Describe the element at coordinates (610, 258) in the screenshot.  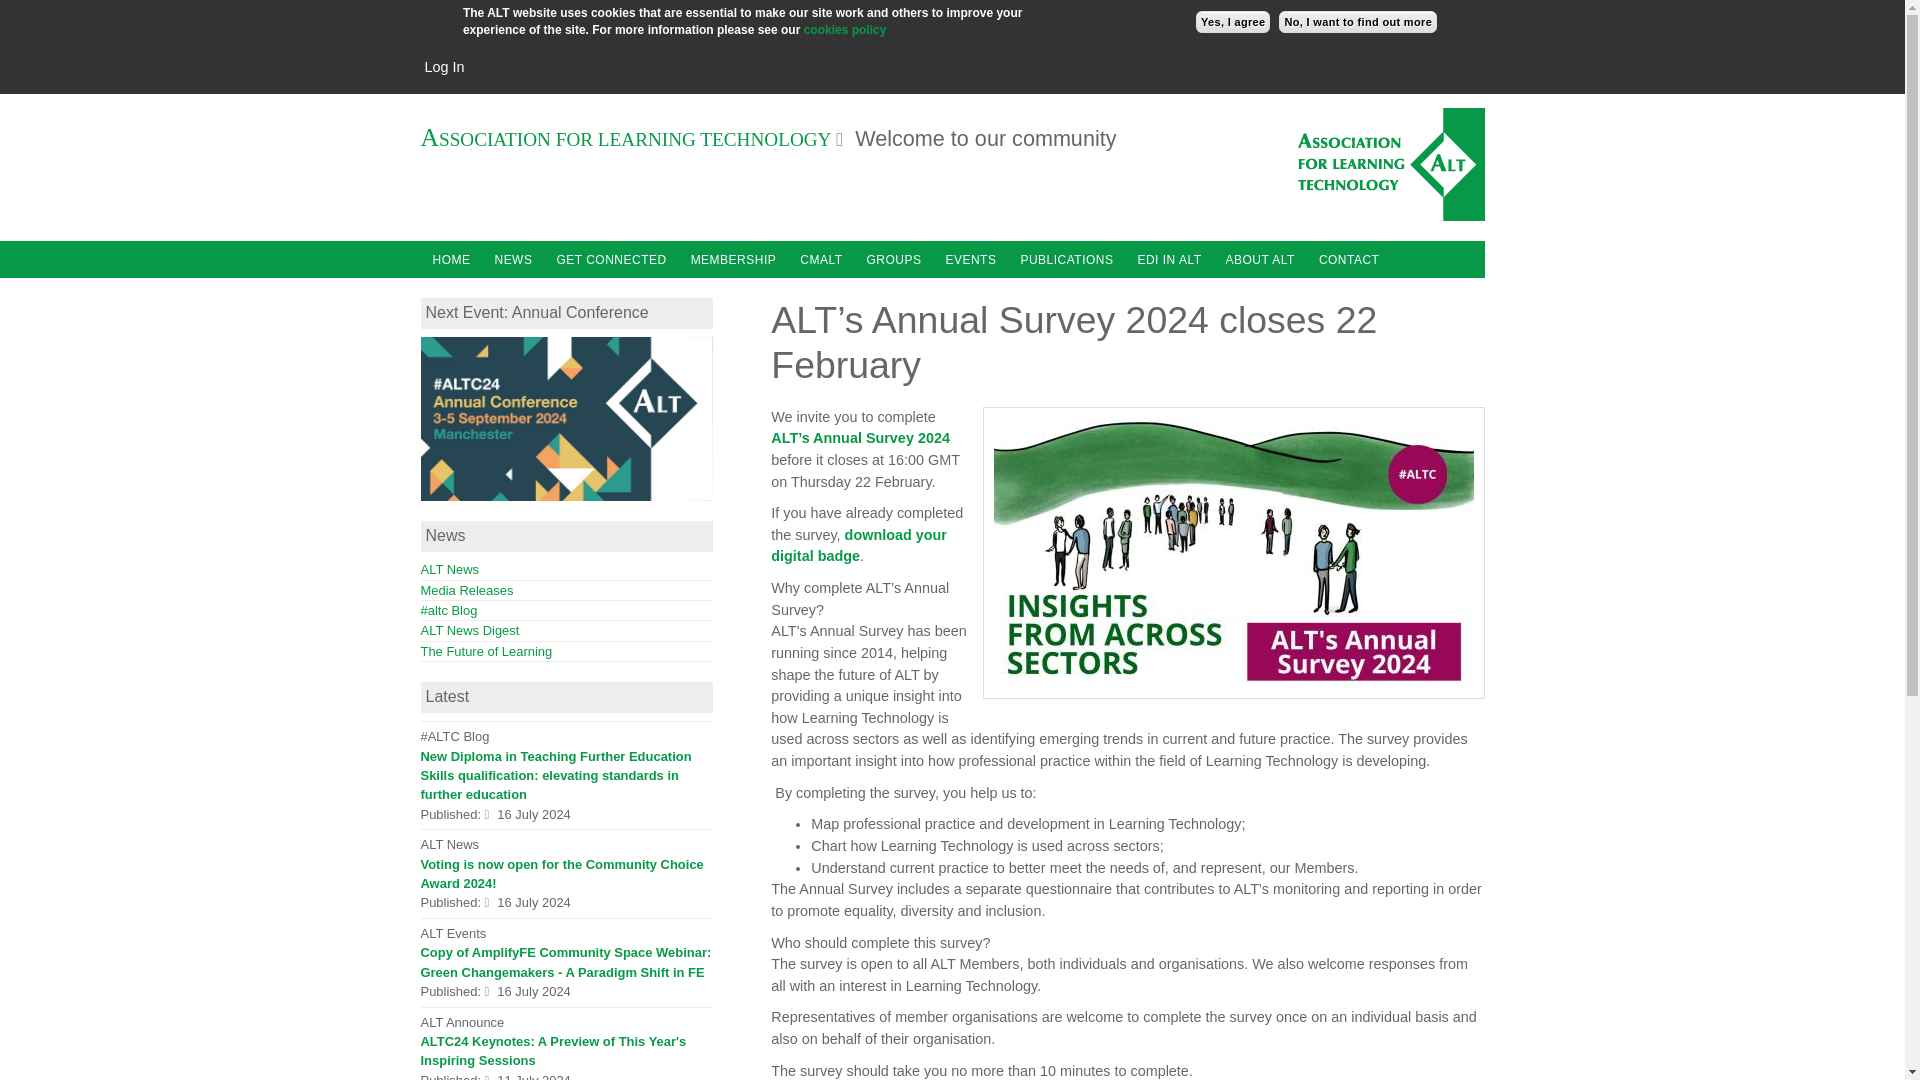
I see `GET CONNECTED` at that location.